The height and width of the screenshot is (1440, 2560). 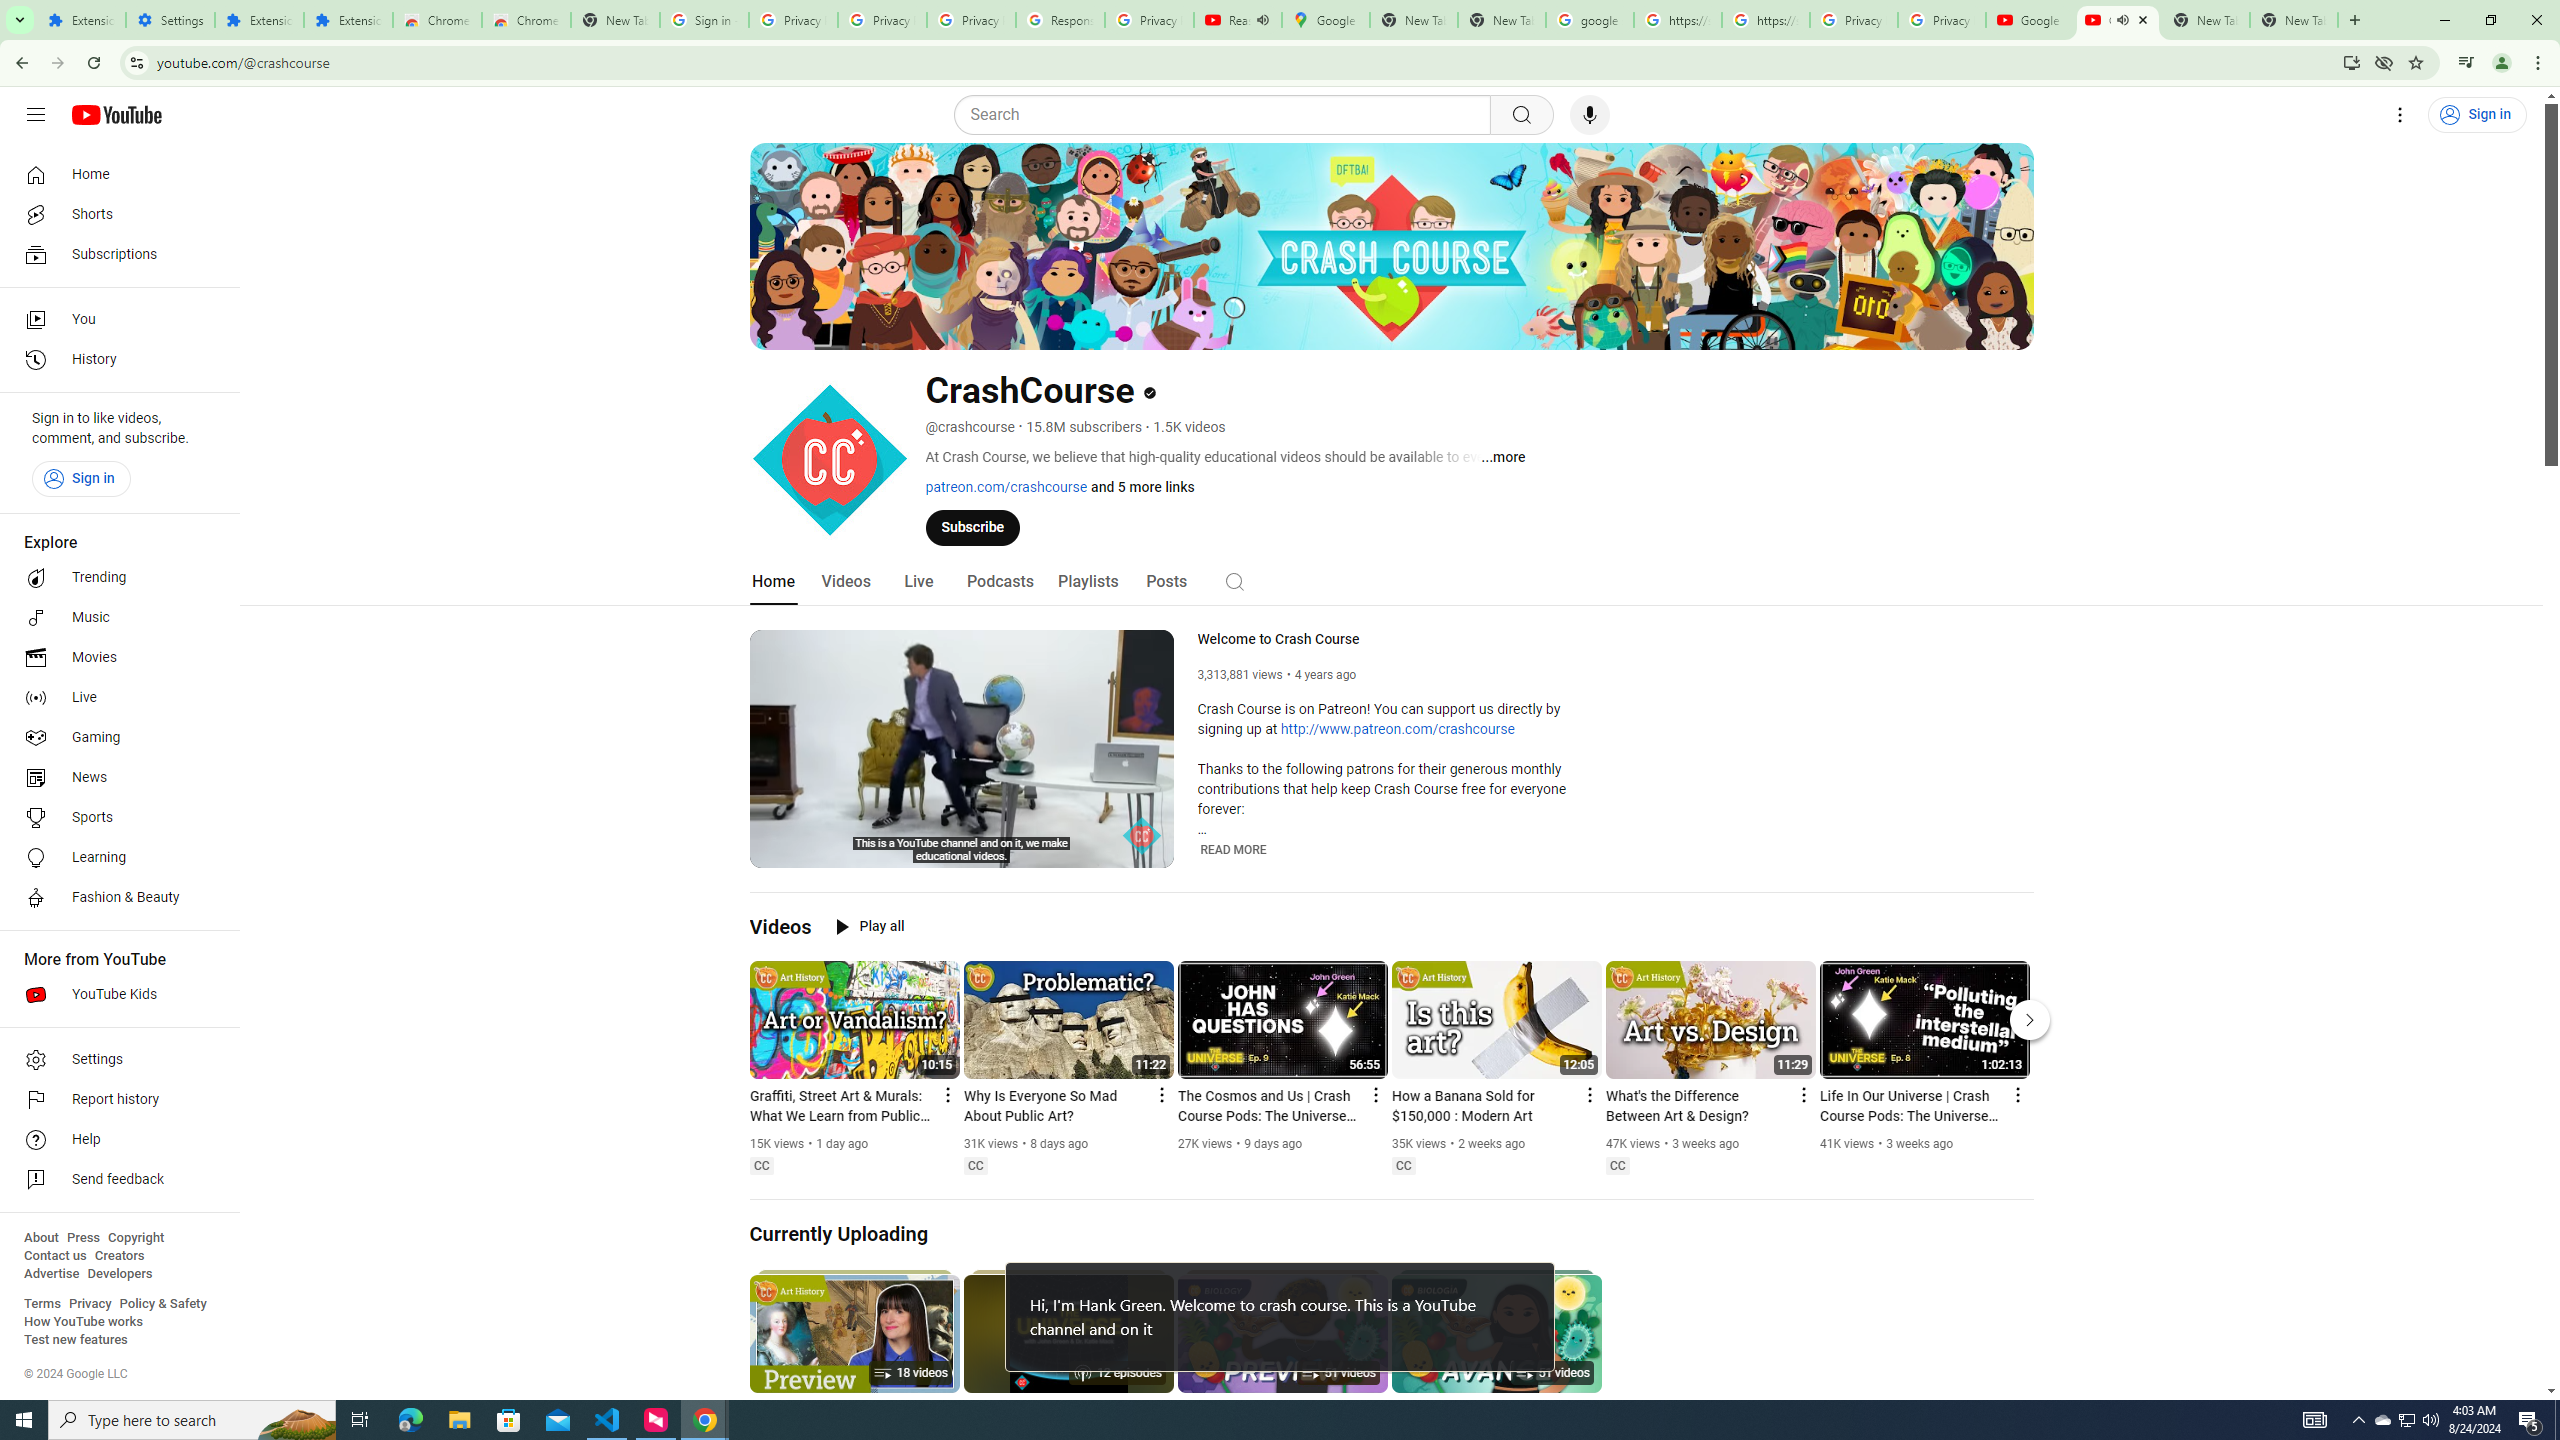 What do you see at coordinates (348, 20) in the screenshot?
I see `Extensions` at bounding box center [348, 20].